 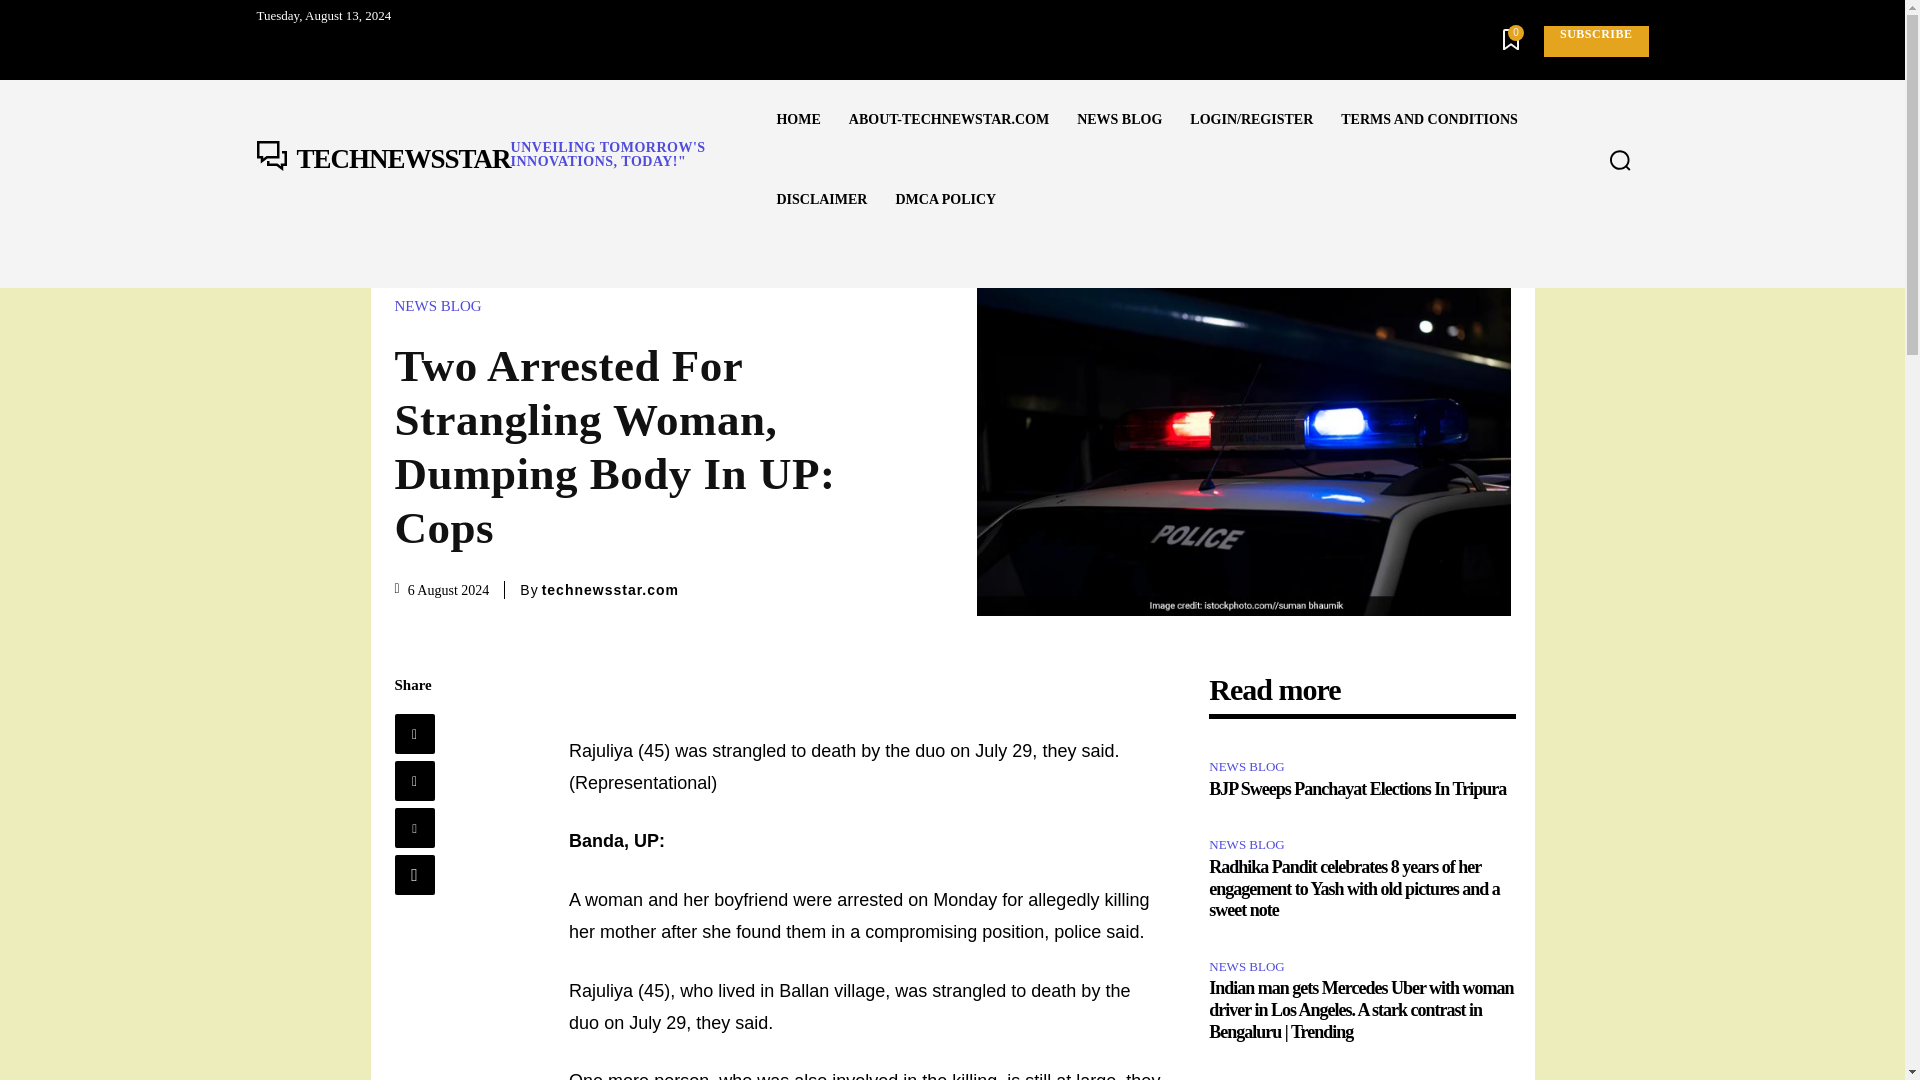 What do you see at coordinates (949, 119) in the screenshot?
I see `ABOUT-TECHNEWSTAR.COM` at bounding box center [949, 119].